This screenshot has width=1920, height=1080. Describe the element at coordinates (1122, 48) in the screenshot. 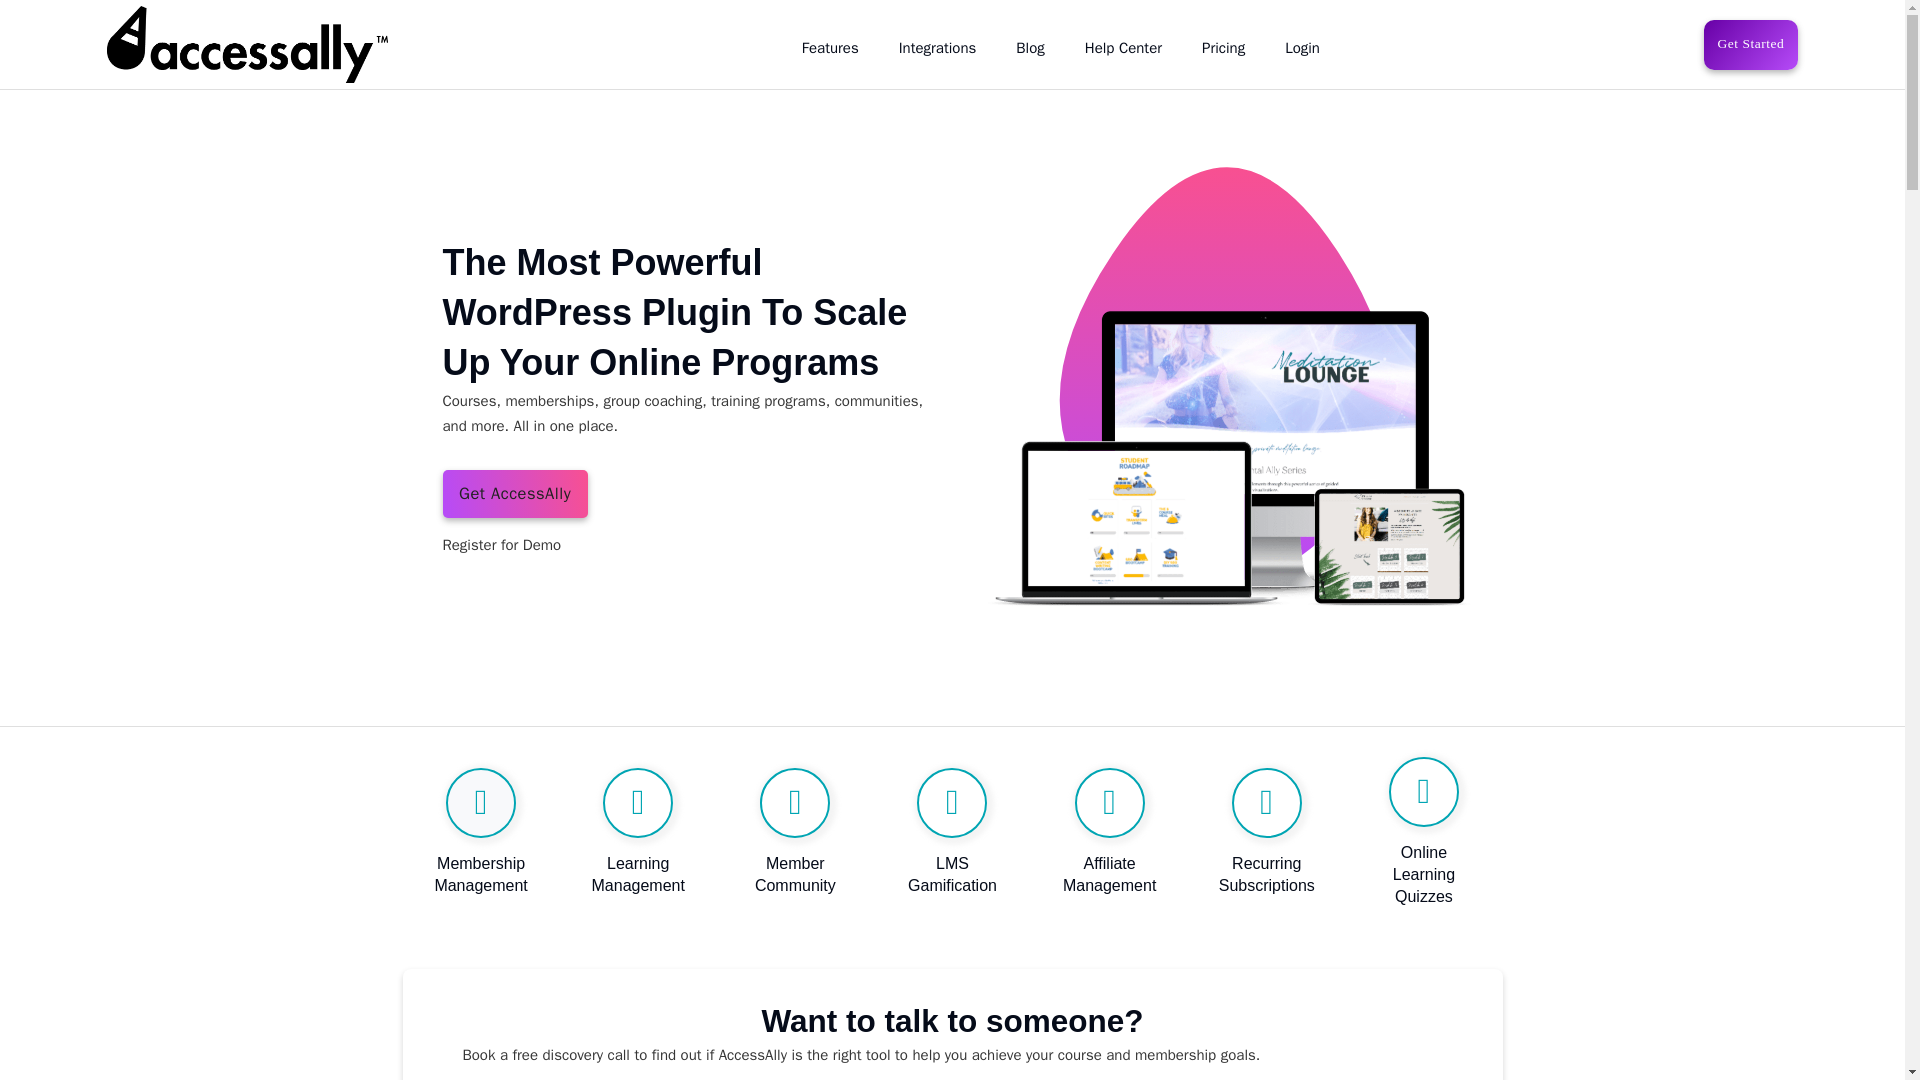

I see `Help Center` at that location.